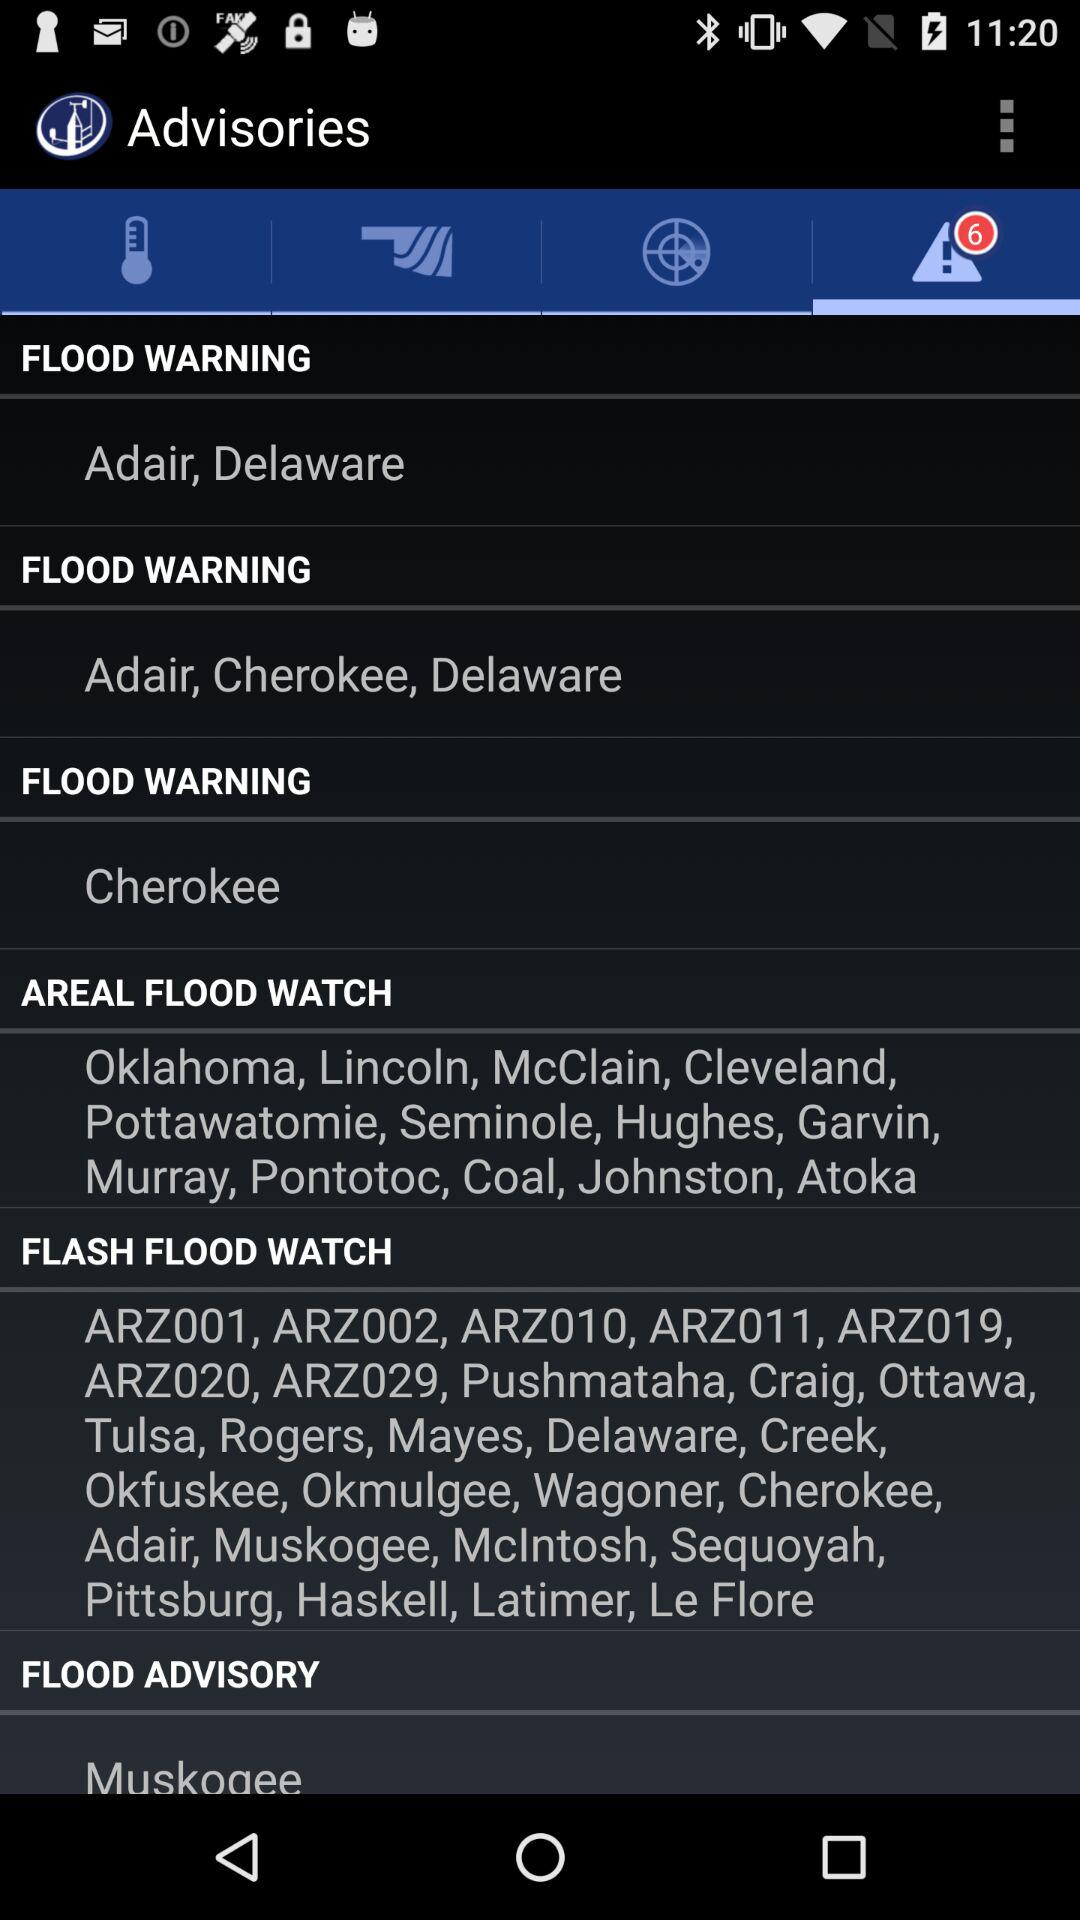 The image size is (1080, 1920). Describe the element at coordinates (540, 1754) in the screenshot. I see `jump to the muskogee app` at that location.